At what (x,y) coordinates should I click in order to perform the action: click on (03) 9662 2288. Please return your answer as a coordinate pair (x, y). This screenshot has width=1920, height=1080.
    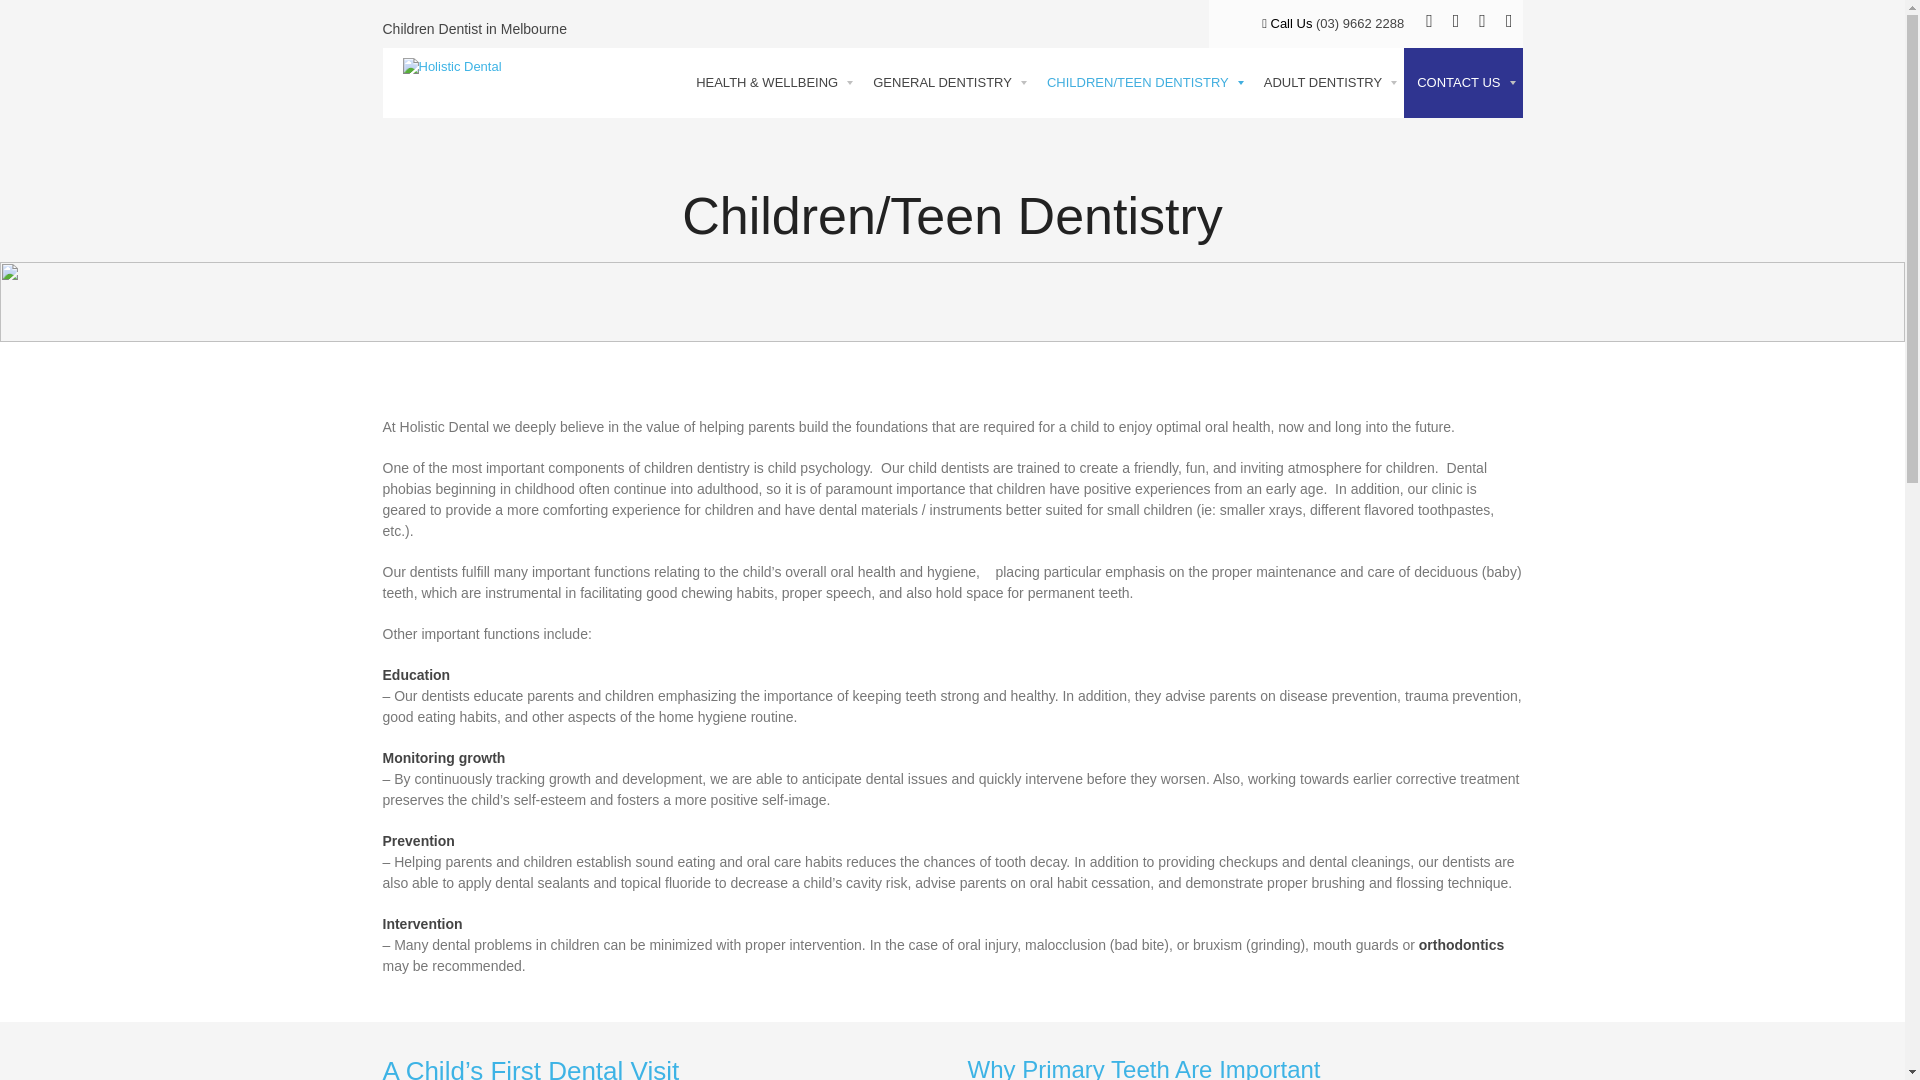
    Looking at the image, I should click on (1366, 24).